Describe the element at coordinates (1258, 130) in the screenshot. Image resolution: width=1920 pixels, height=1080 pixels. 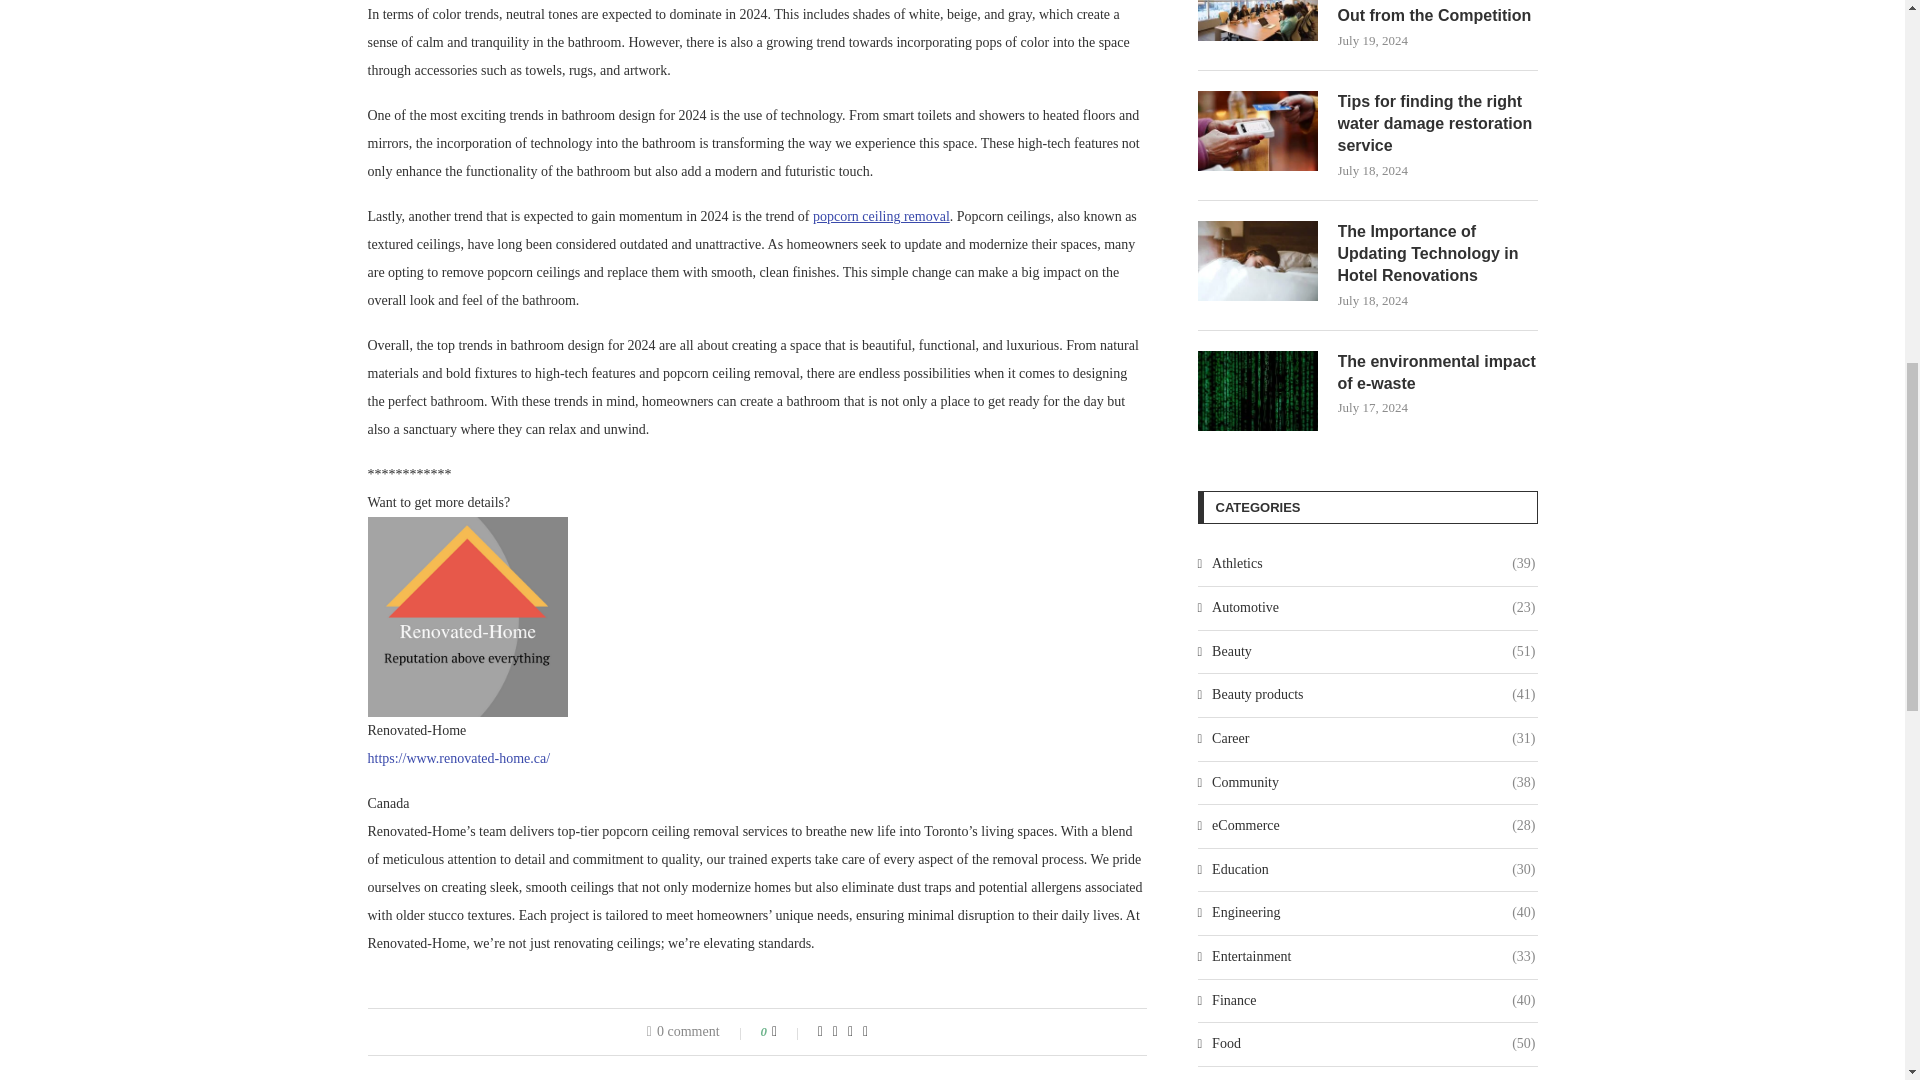
I see `Tips for finding the right water damage restoration service` at that location.